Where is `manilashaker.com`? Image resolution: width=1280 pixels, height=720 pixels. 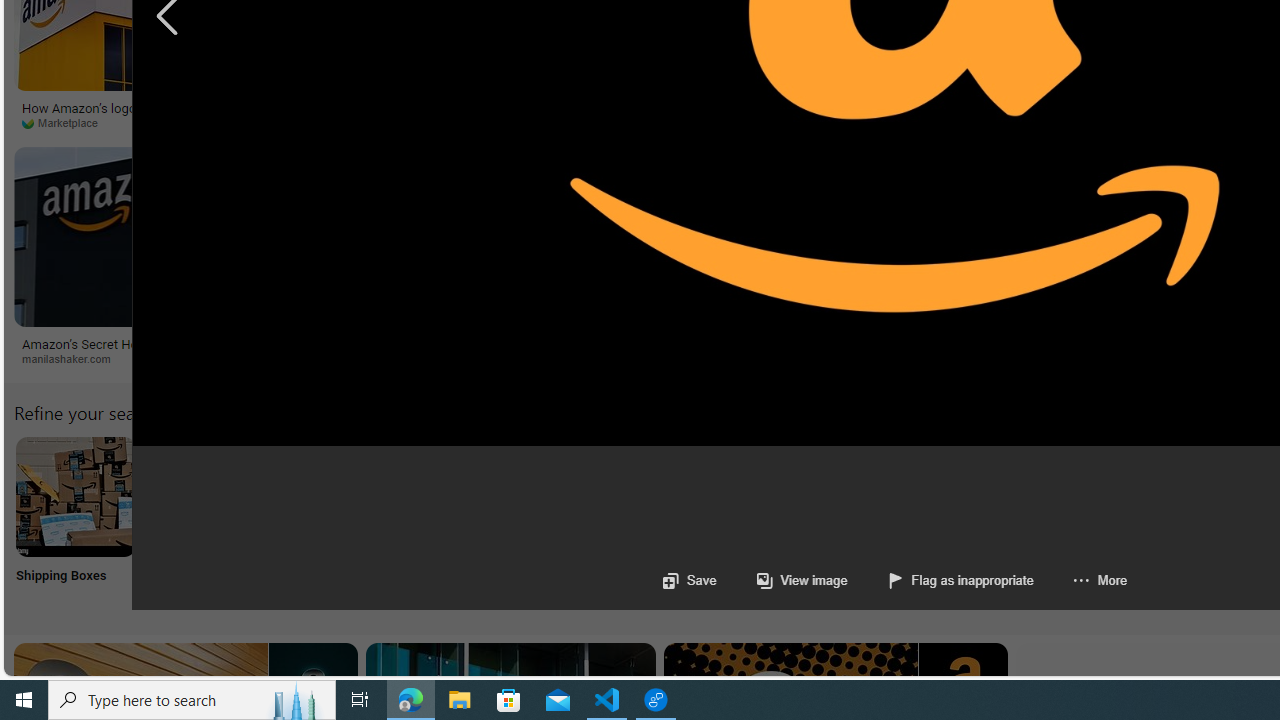 manilashaker.com is located at coordinates (174, 359).